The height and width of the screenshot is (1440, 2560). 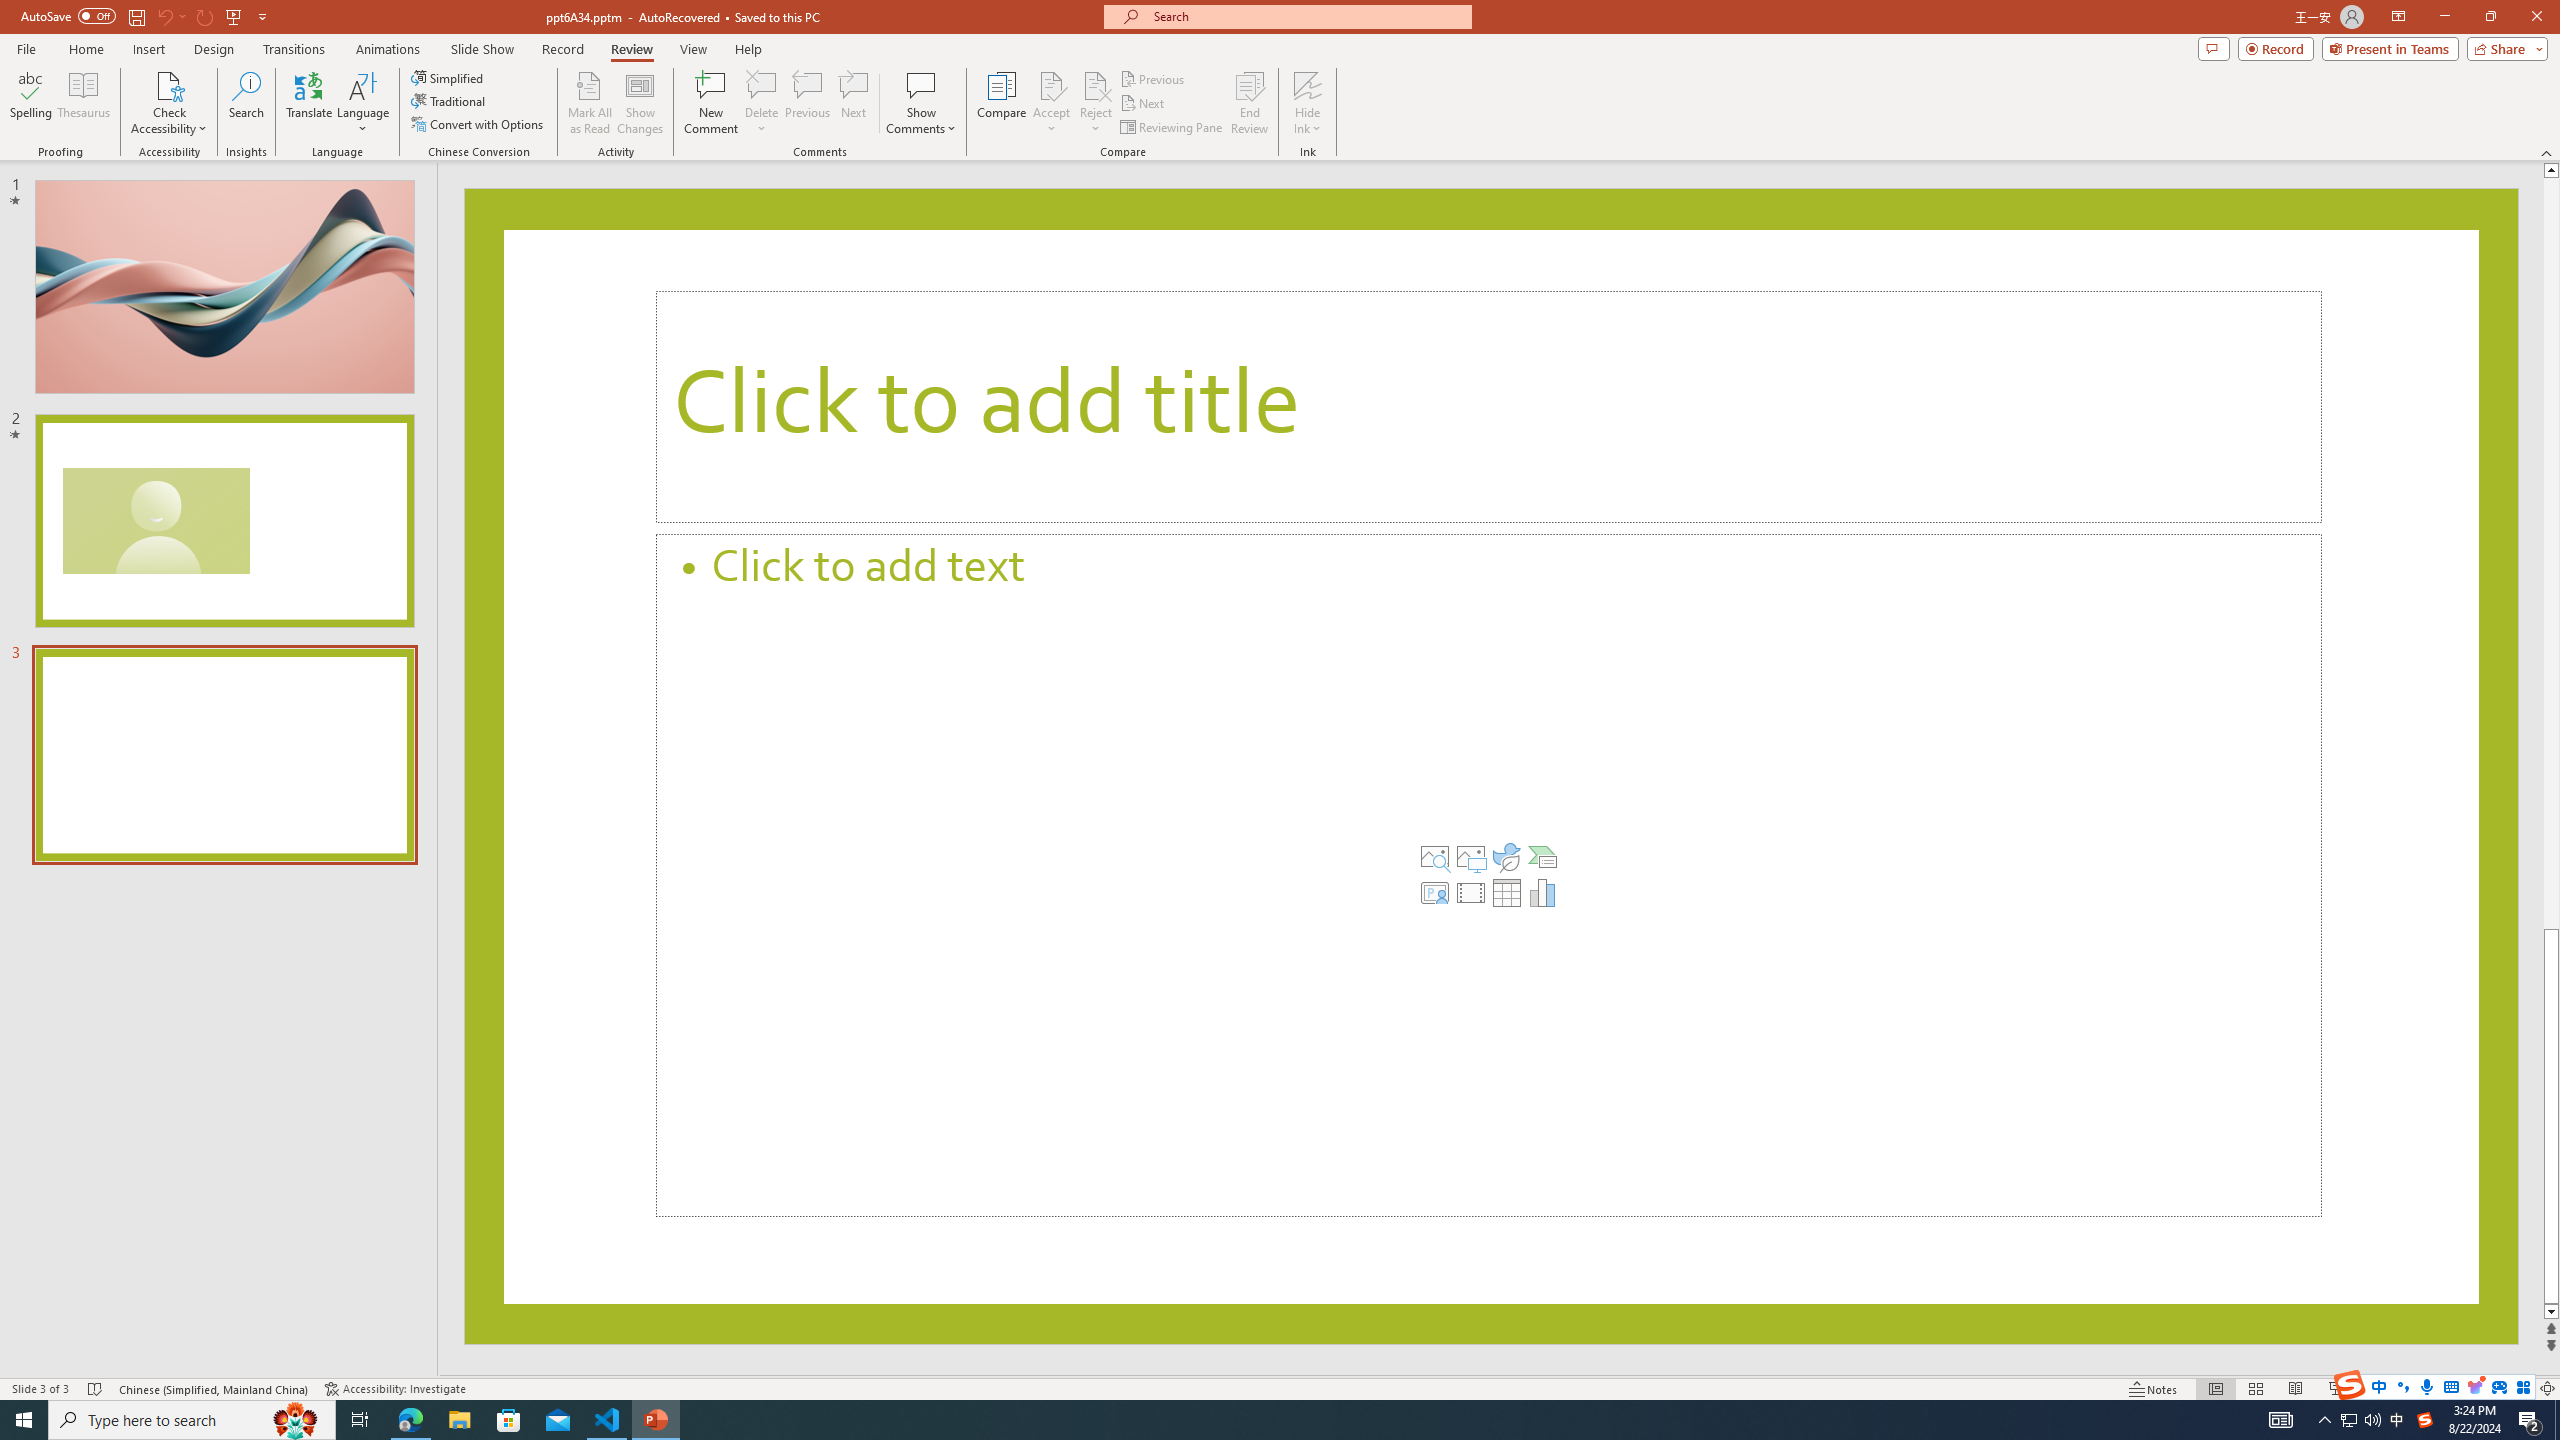 What do you see at coordinates (1142, 104) in the screenshot?
I see `Next` at bounding box center [1142, 104].